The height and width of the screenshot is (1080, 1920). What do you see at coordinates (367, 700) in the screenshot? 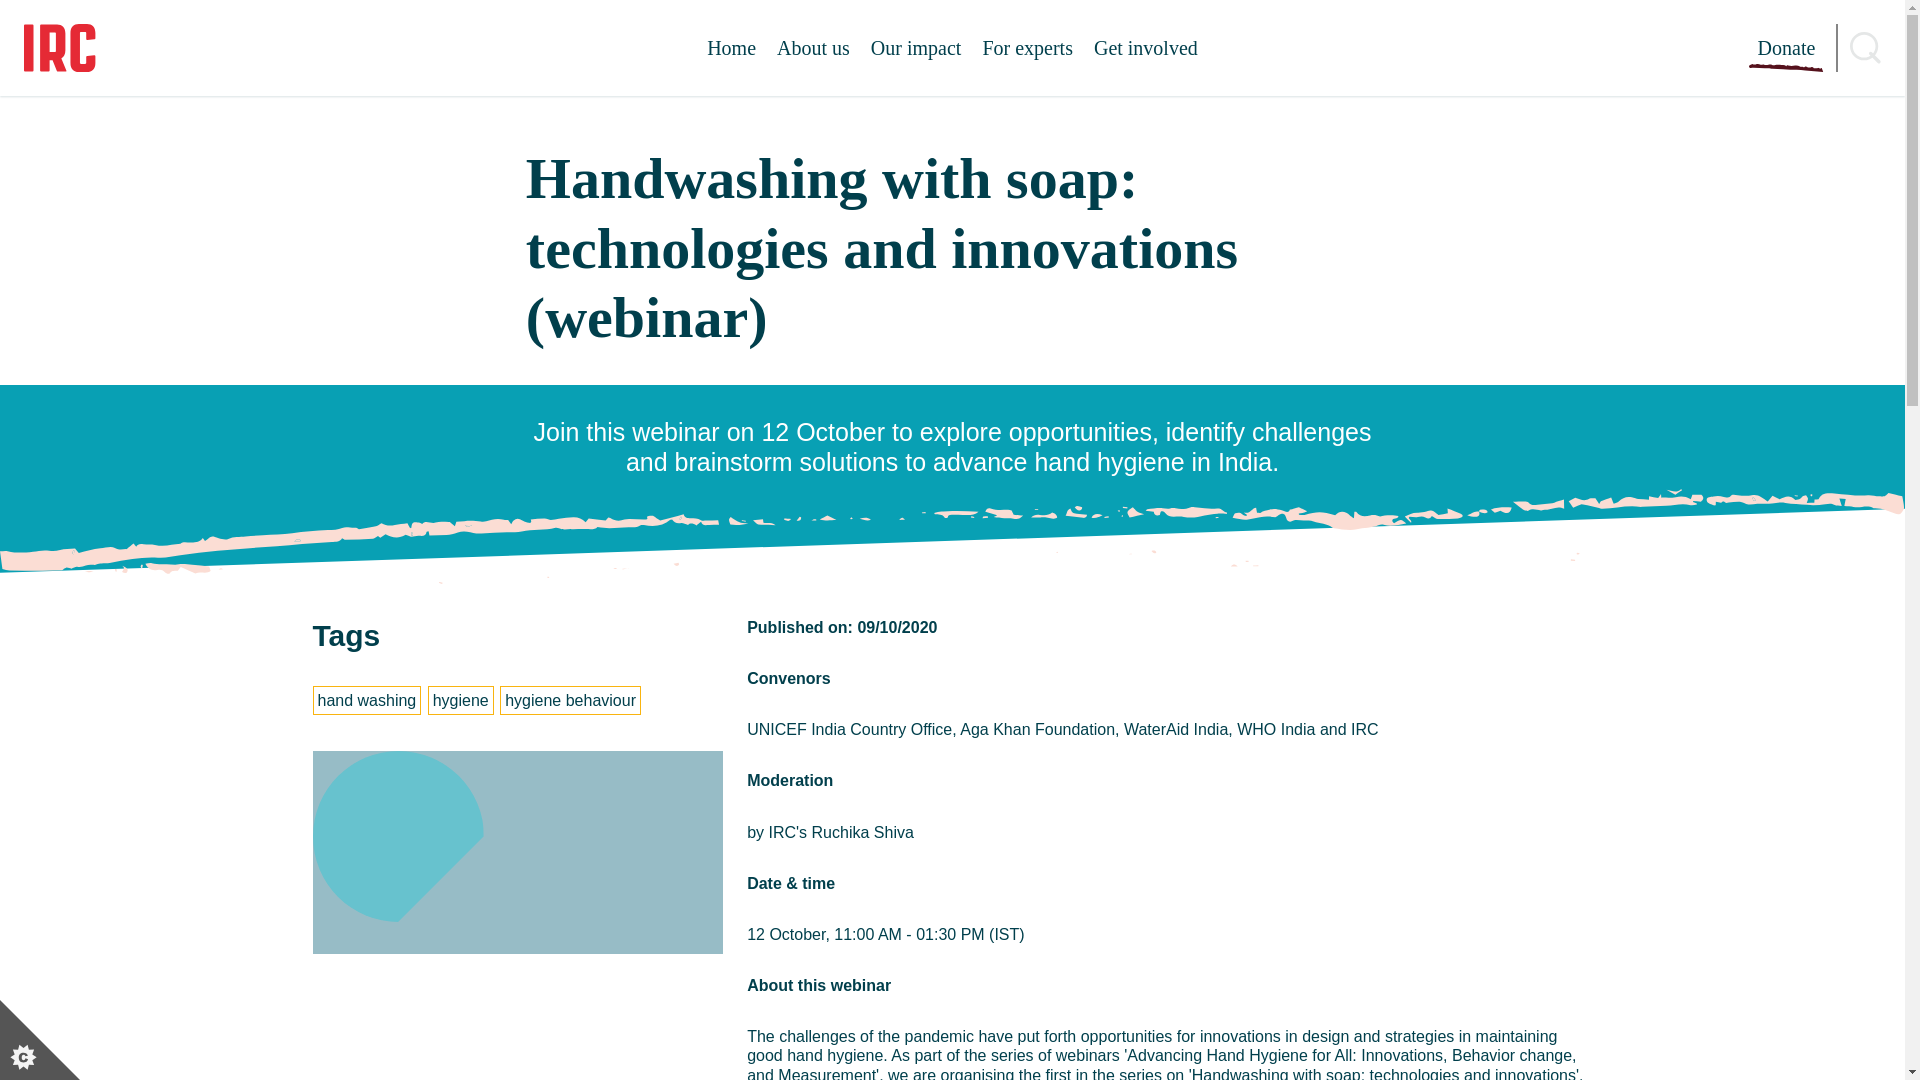
I see `hand washing` at bounding box center [367, 700].